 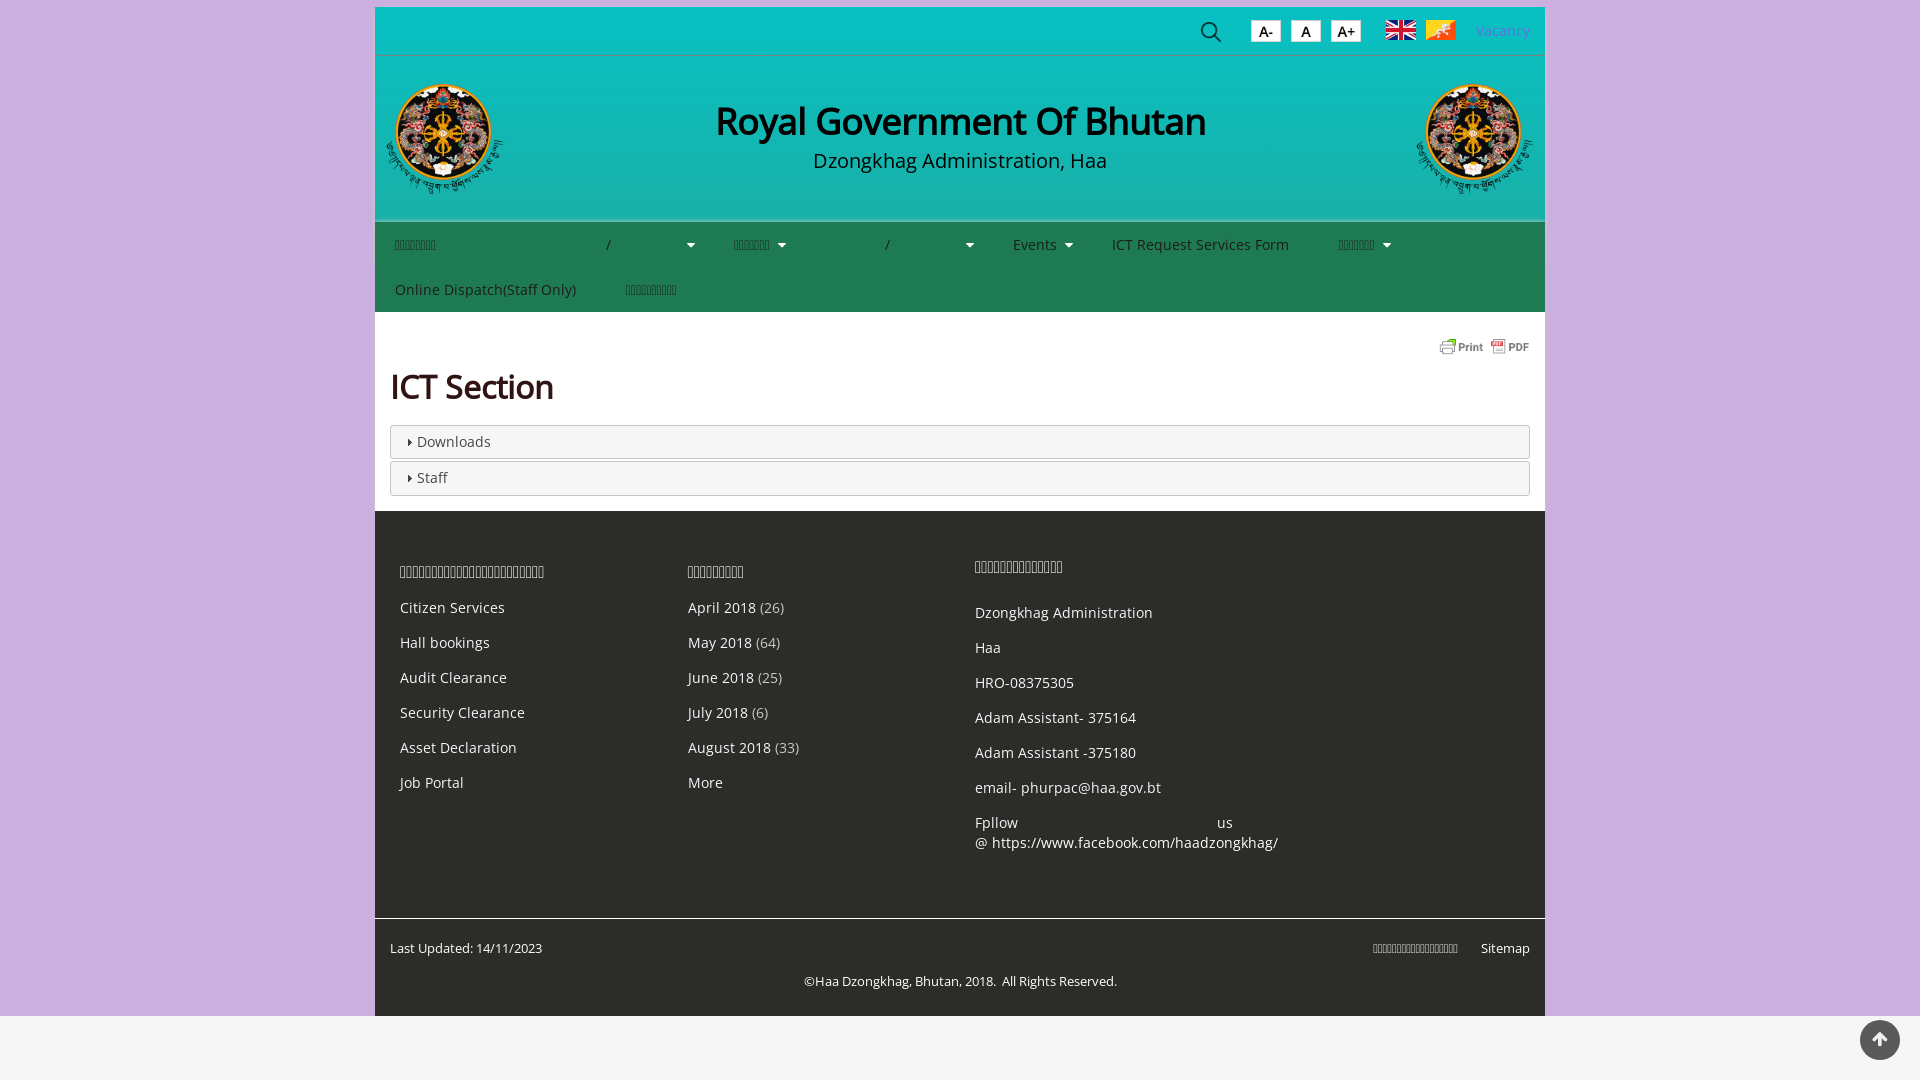 I want to click on ICT Request Services Form, so click(x=1200, y=244).